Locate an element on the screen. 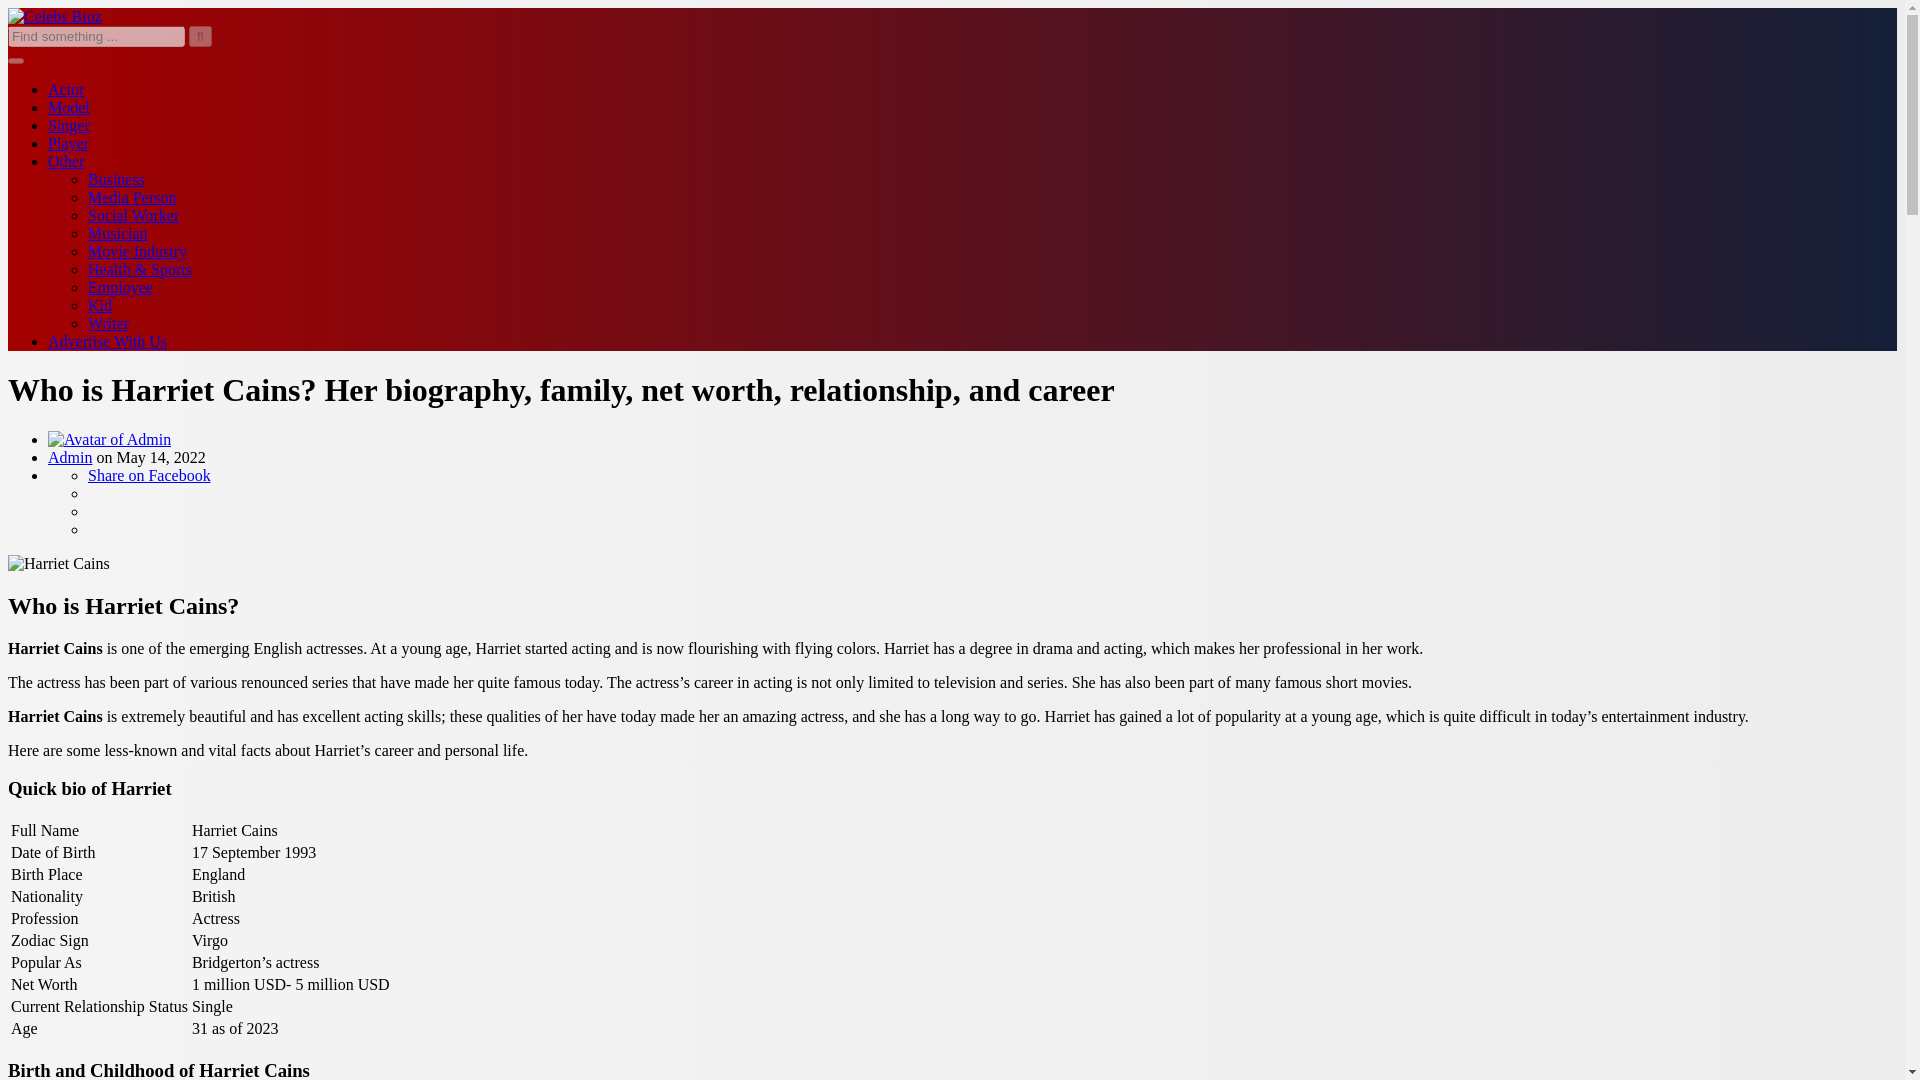 This screenshot has width=1920, height=1080. Other is located at coordinates (66, 161).